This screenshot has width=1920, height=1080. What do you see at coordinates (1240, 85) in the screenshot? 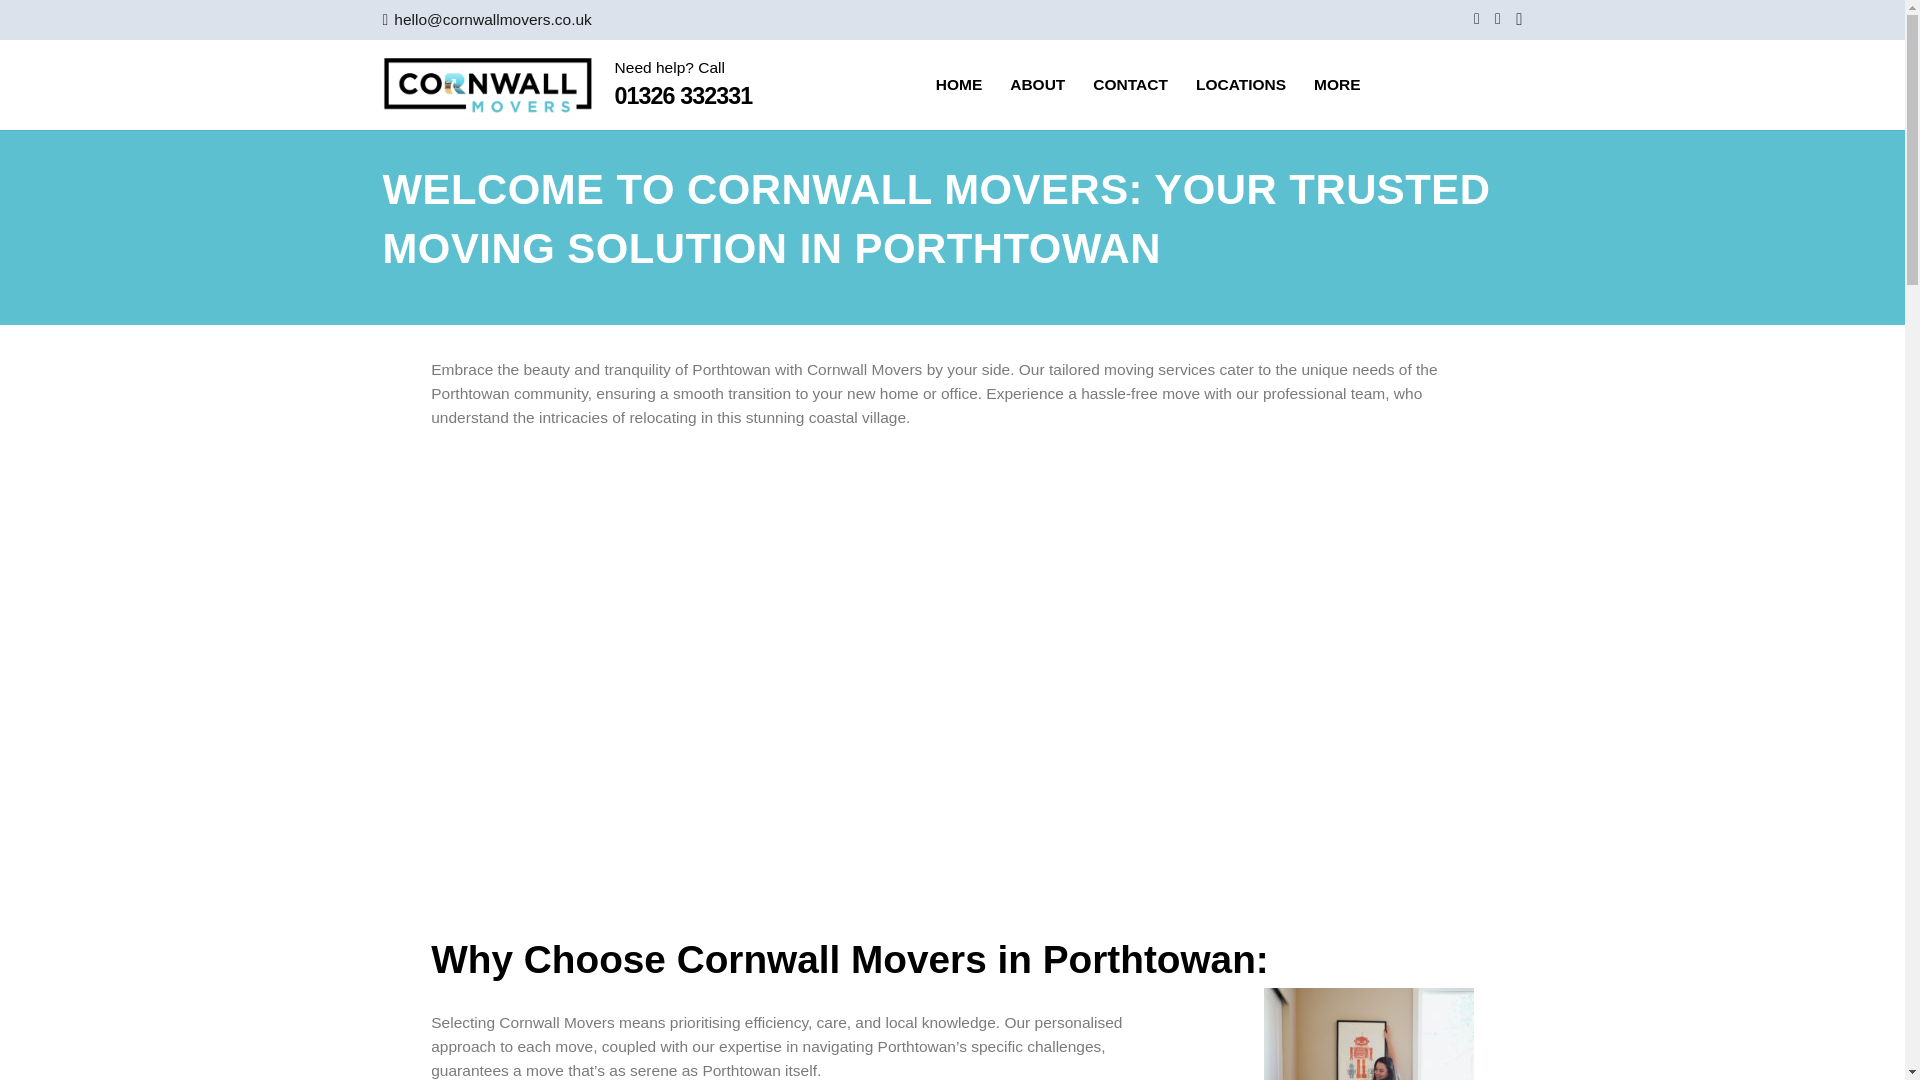
I see `LOCATIONS` at bounding box center [1240, 85].